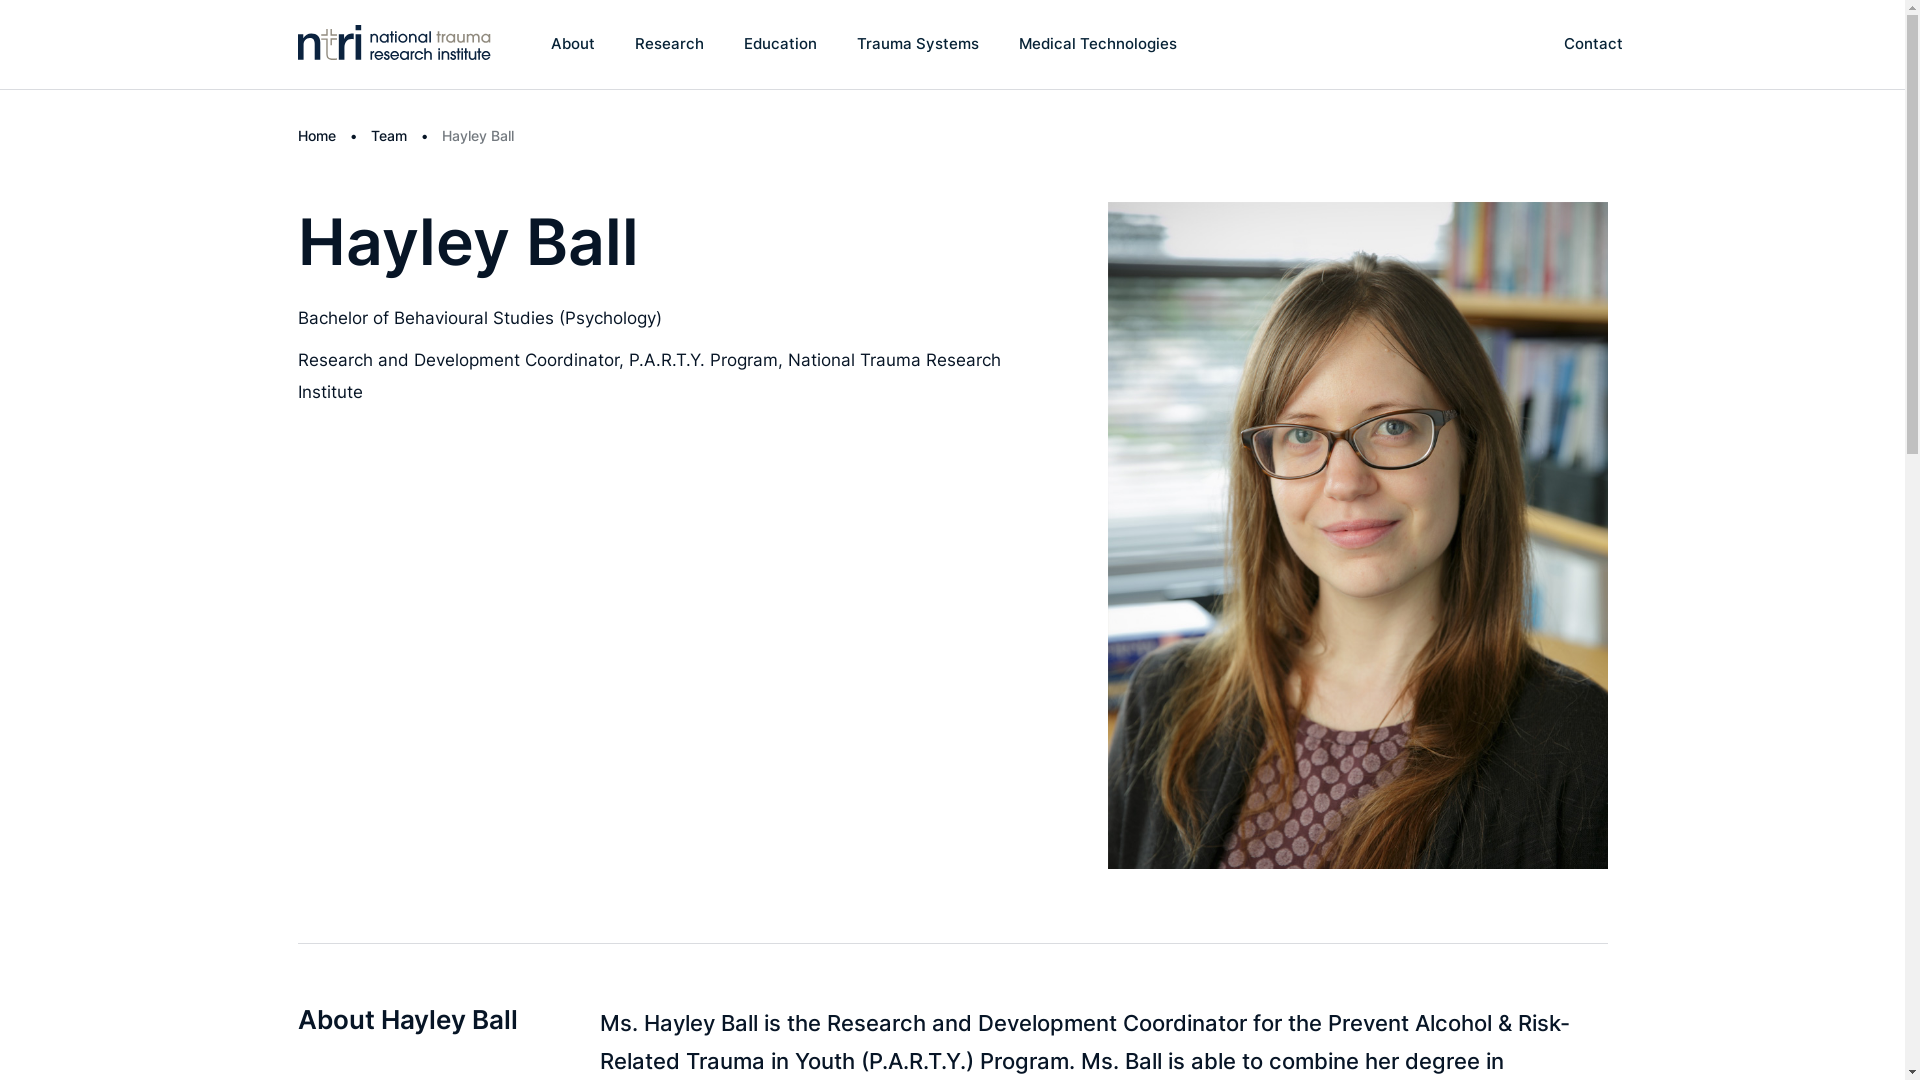 The width and height of the screenshot is (1920, 1080). I want to click on Trauma Systems, so click(918, 44).